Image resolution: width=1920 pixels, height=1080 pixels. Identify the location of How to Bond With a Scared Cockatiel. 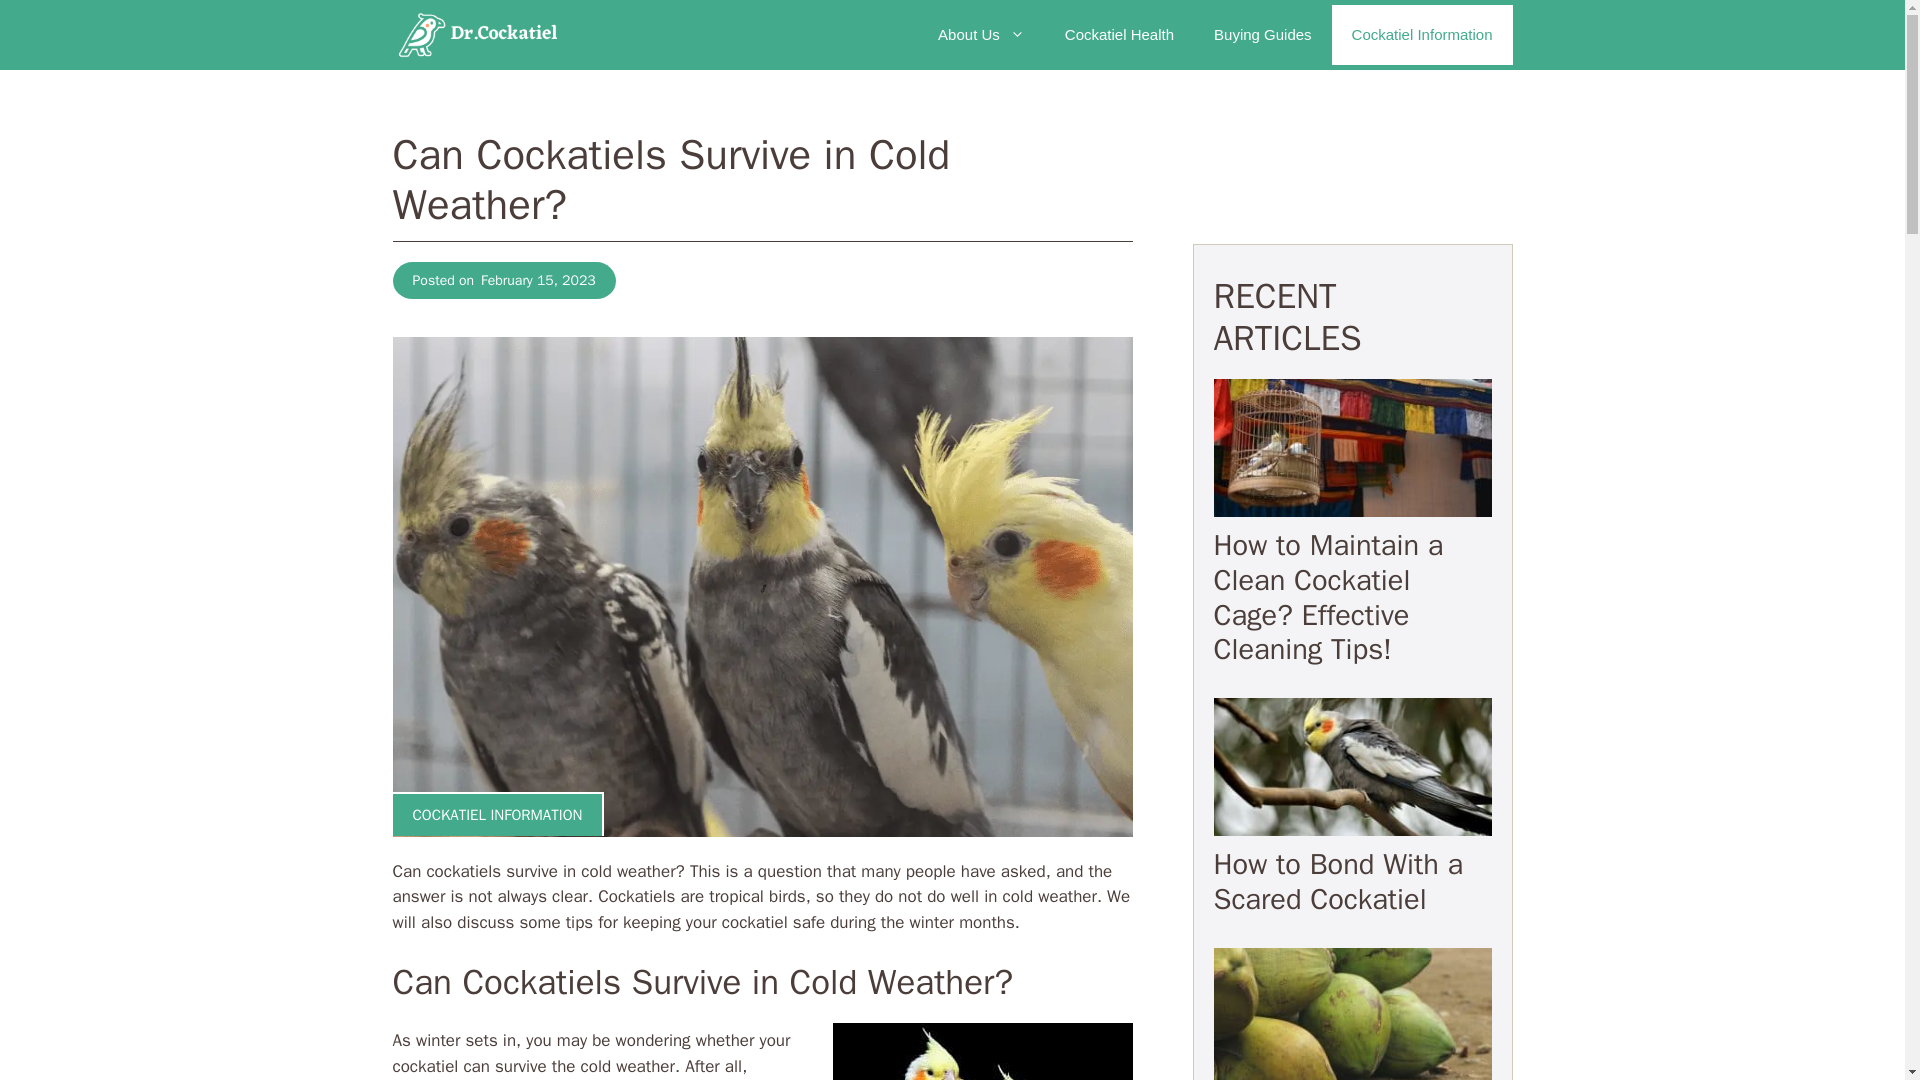
(1338, 882).